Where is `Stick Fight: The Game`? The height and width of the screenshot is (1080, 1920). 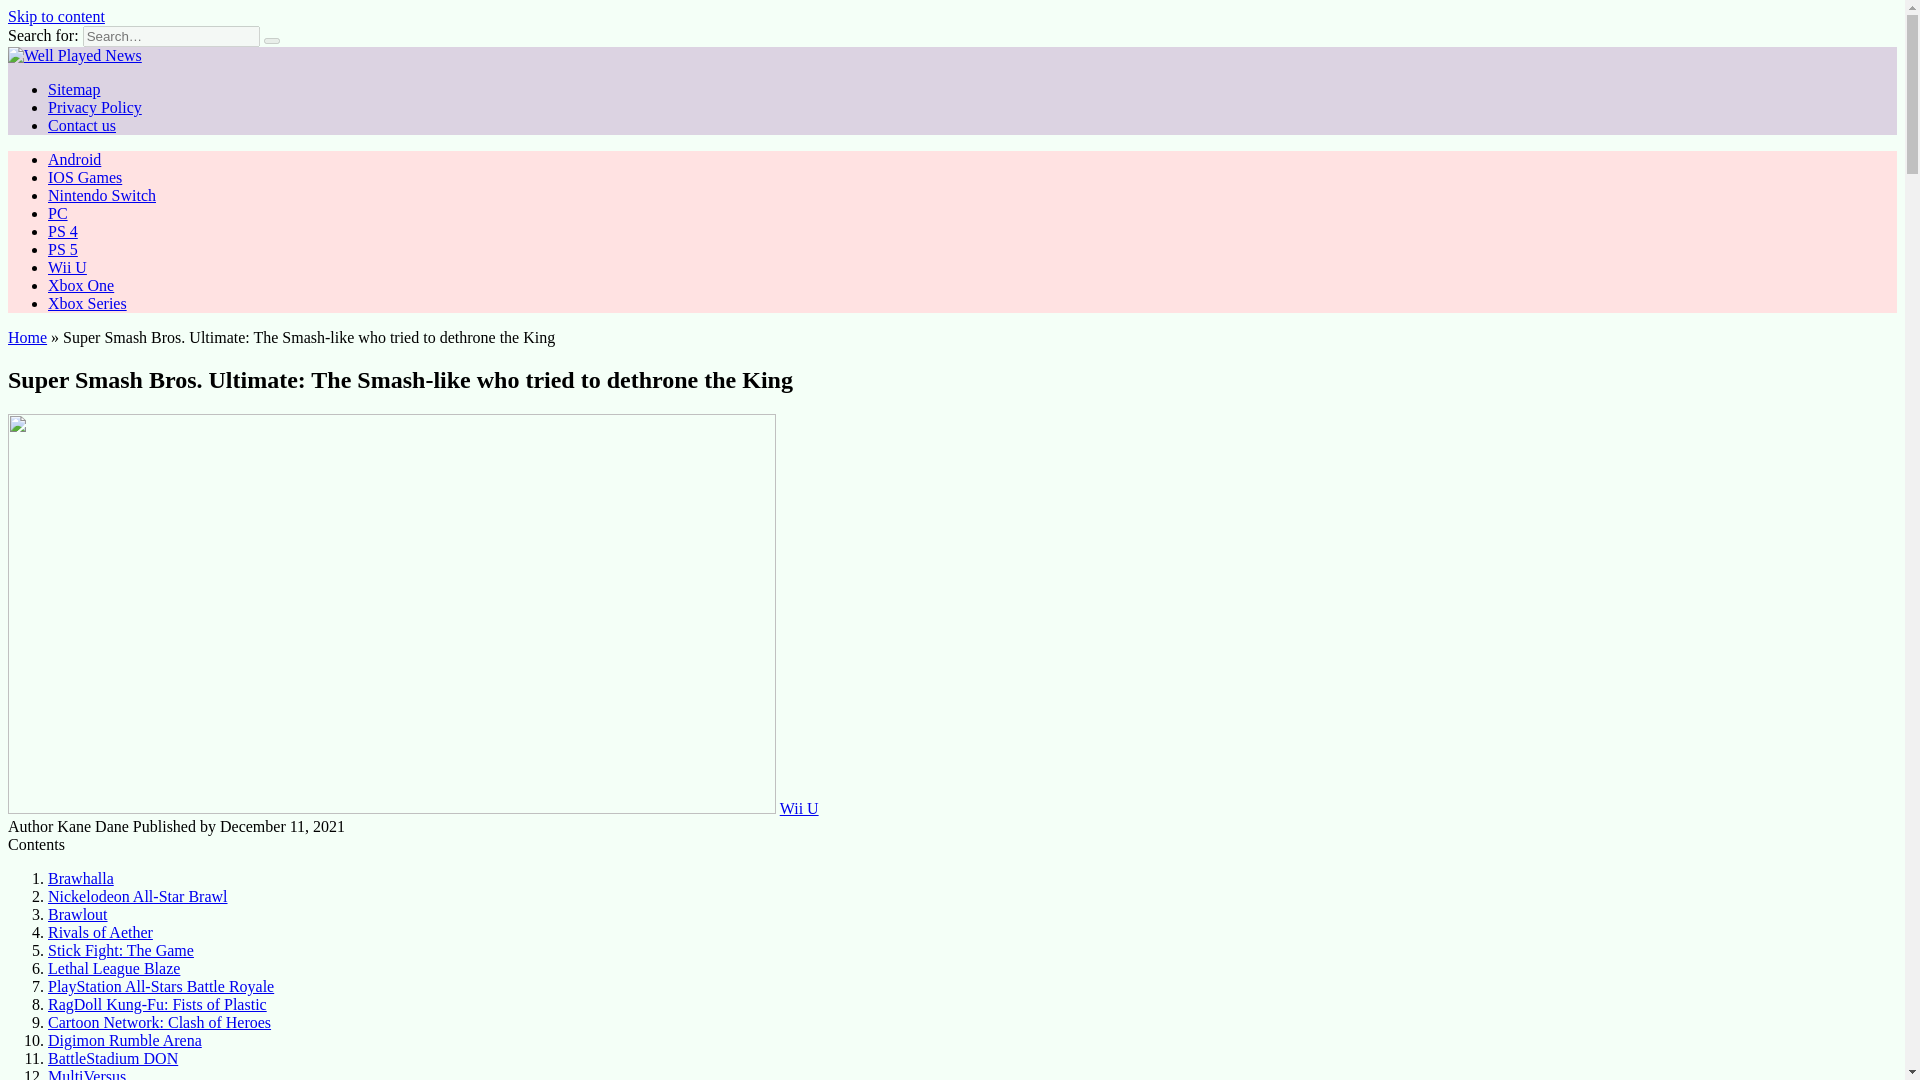 Stick Fight: The Game is located at coordinates (120, 950).